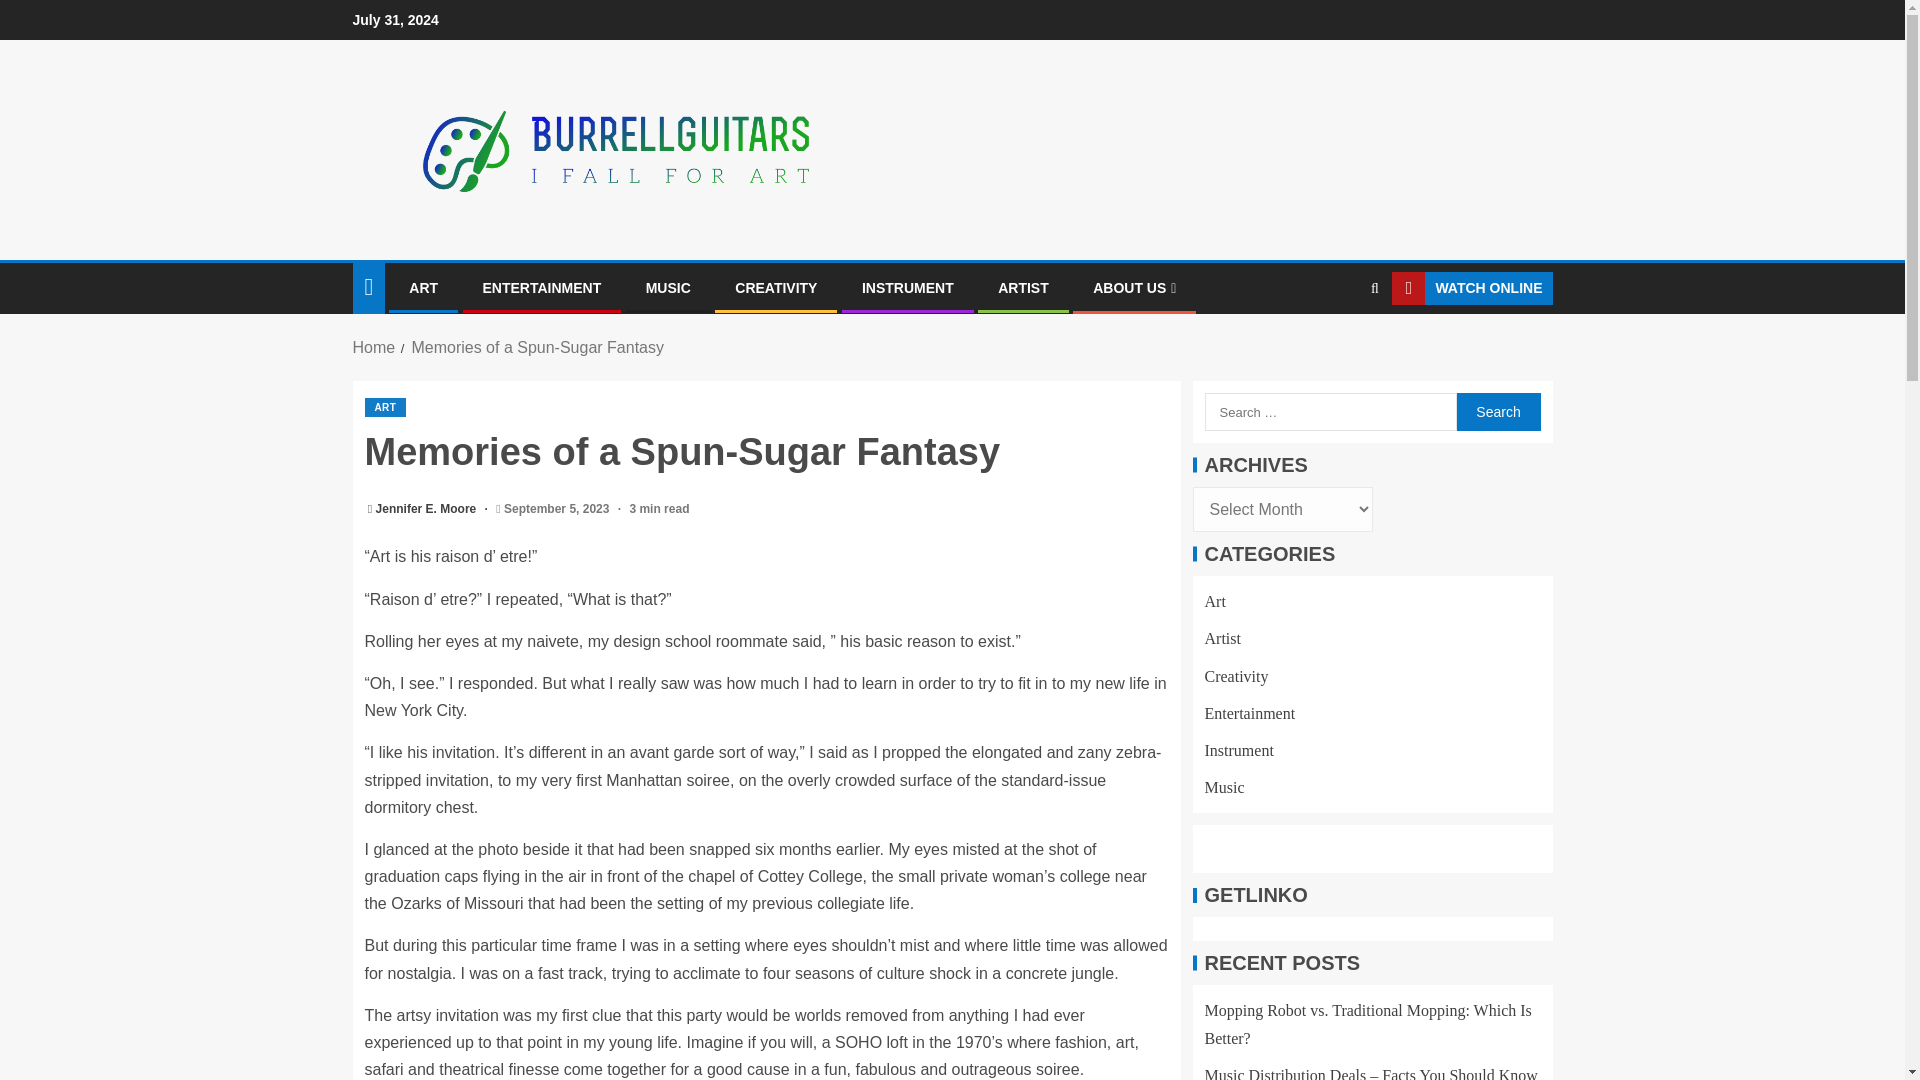  Describe the element at coordinates (776, 287) in the screenshot. I see `CREATIVITY` at that location.